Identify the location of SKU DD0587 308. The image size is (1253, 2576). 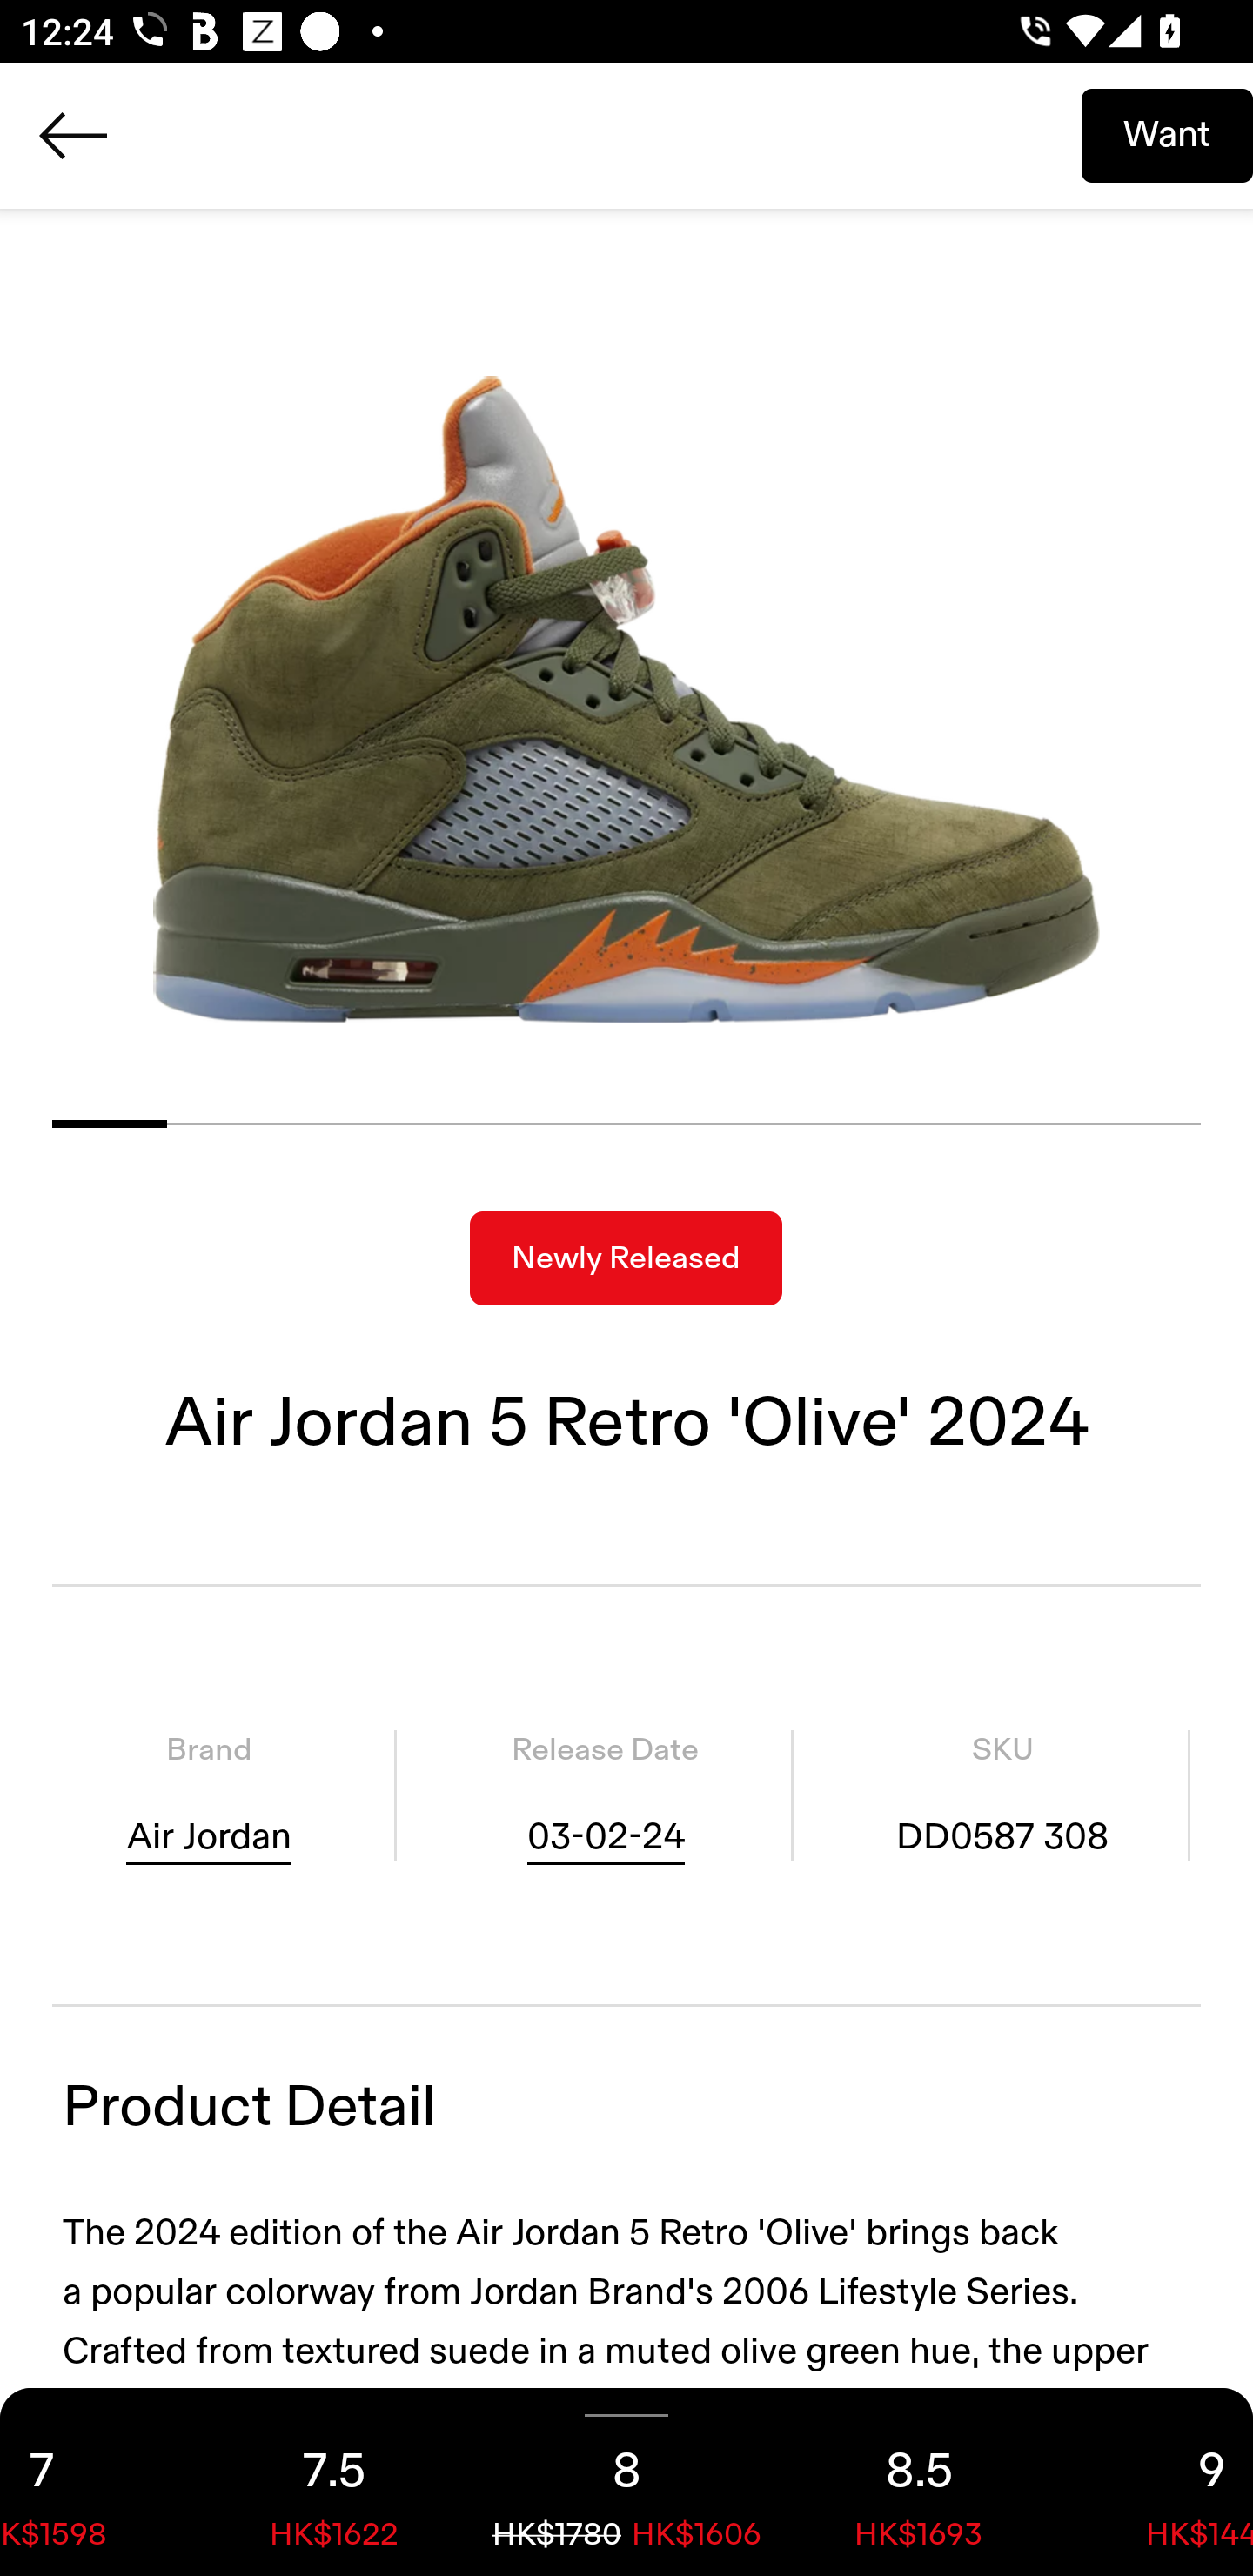
(1002, 1795).